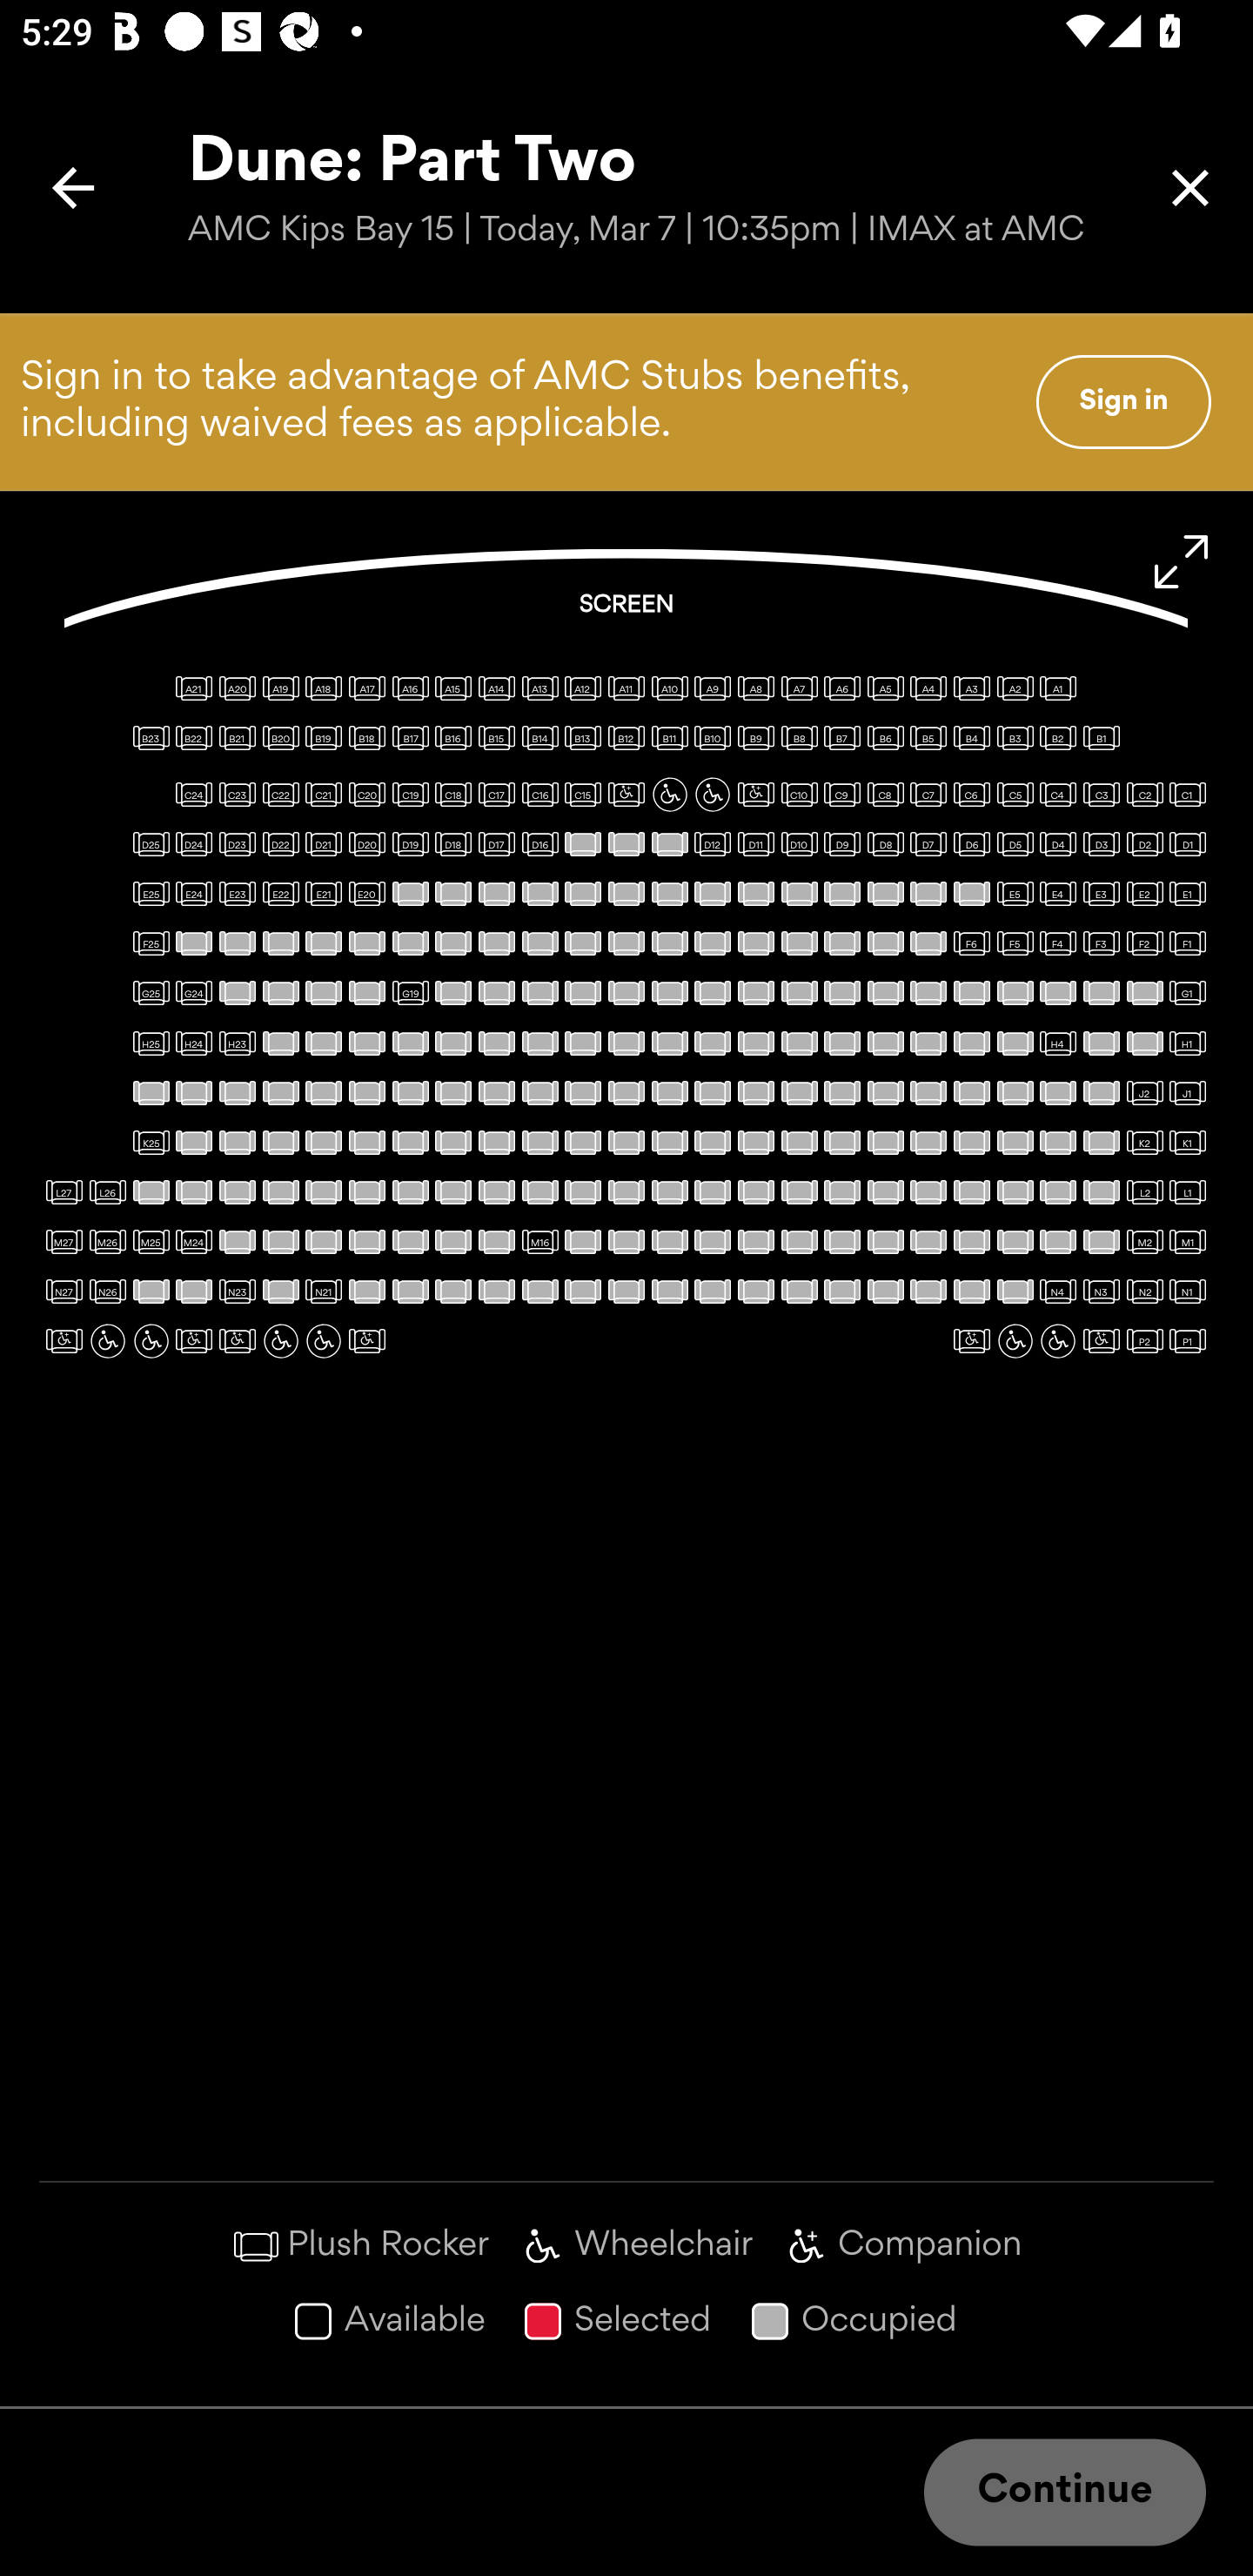 The height and width of the screenshot is (2576, 1253). Describe the element at coordinates (108, 1241) in the screenshot. I see `M26, Regular seat, available` at that location.